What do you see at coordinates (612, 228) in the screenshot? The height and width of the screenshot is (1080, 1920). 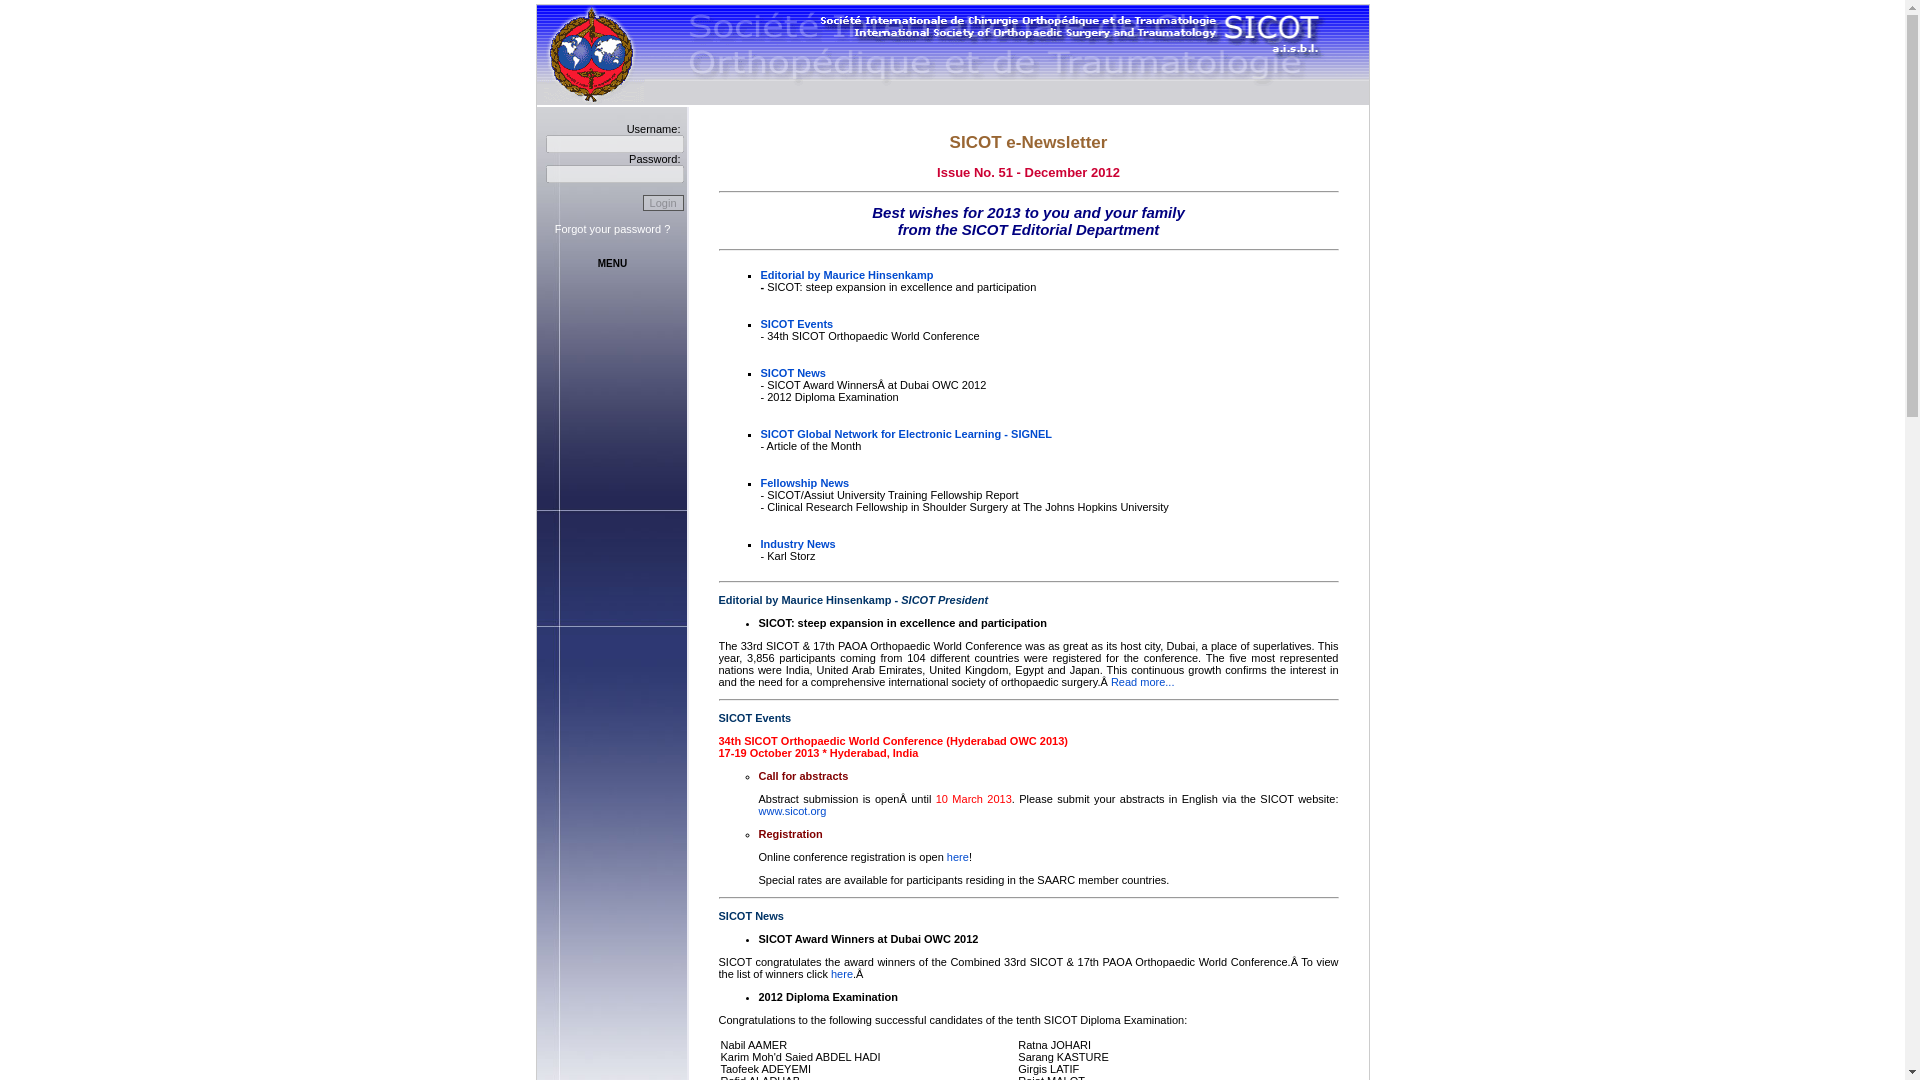 I see `Forgot your passorwd ?` at bounding box center [612, 228].